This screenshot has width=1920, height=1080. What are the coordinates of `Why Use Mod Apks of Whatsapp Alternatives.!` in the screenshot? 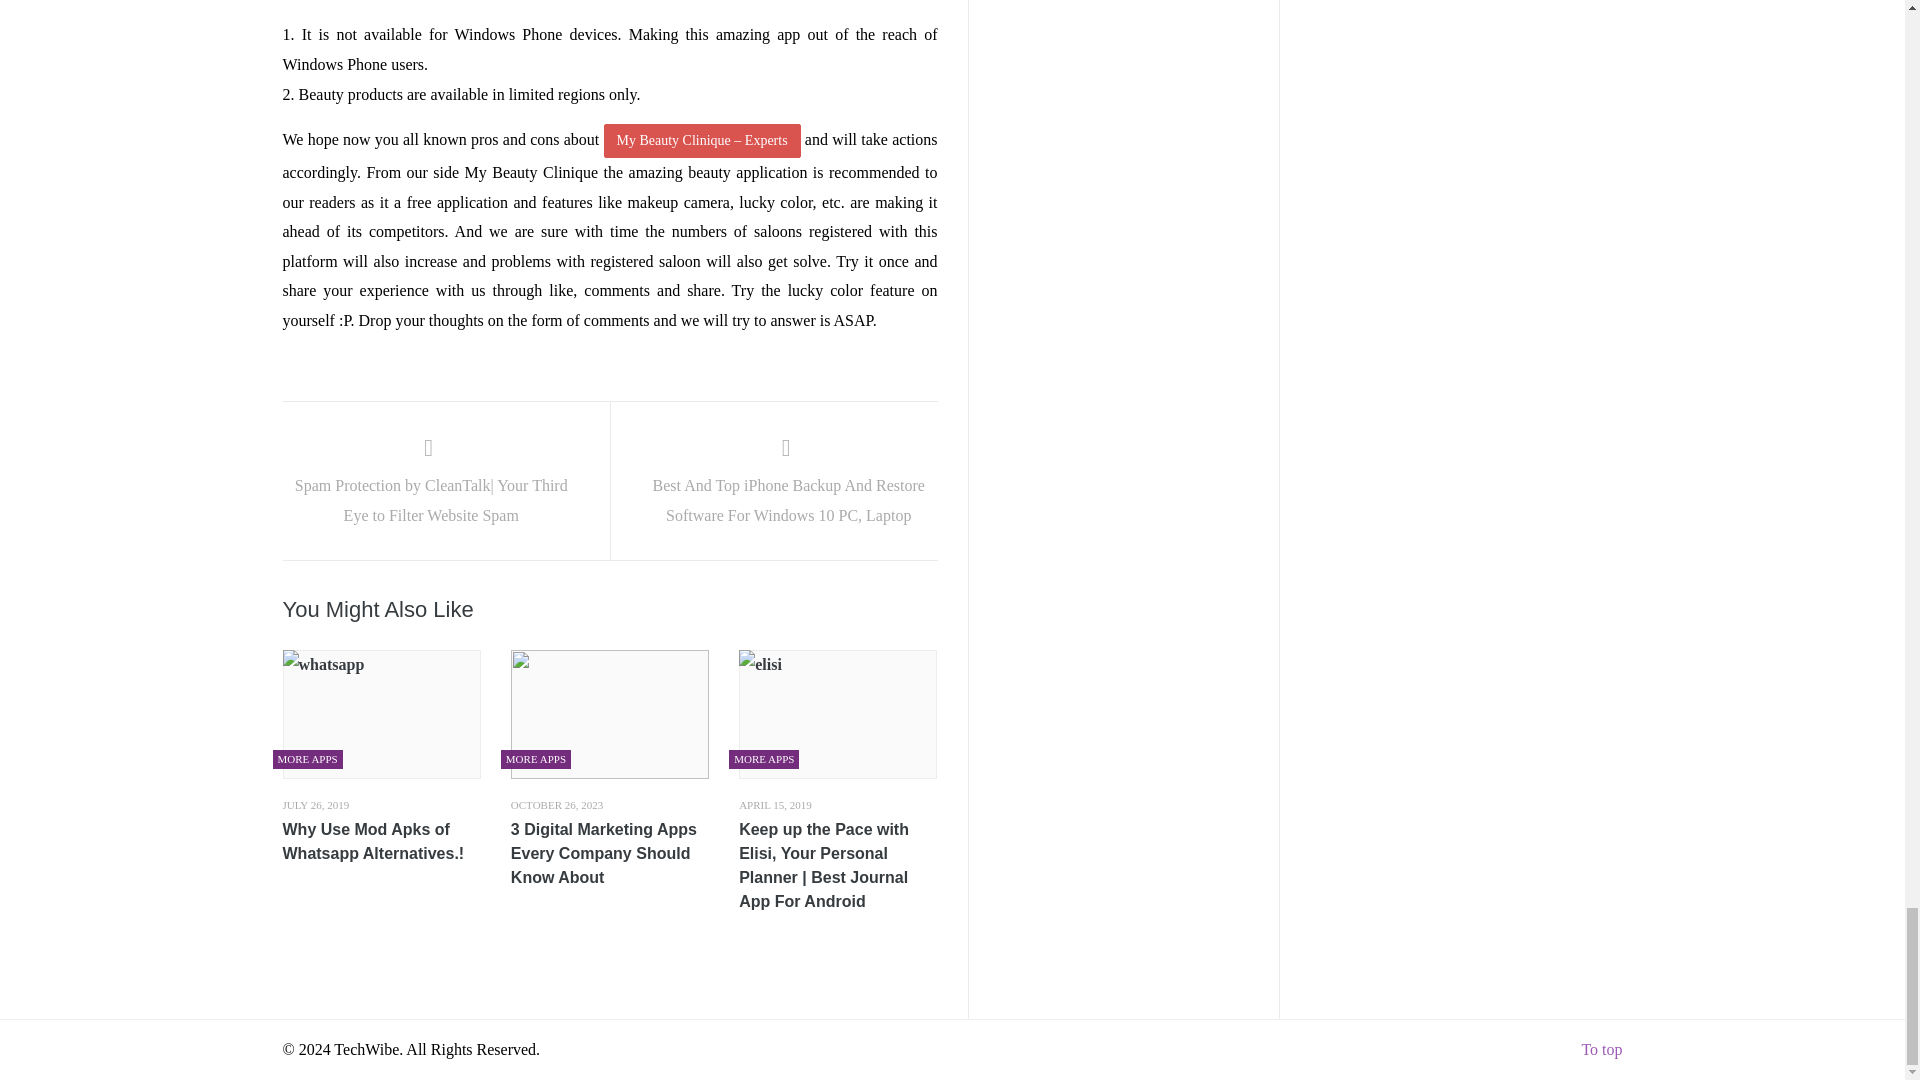 It's located at (381, 842).